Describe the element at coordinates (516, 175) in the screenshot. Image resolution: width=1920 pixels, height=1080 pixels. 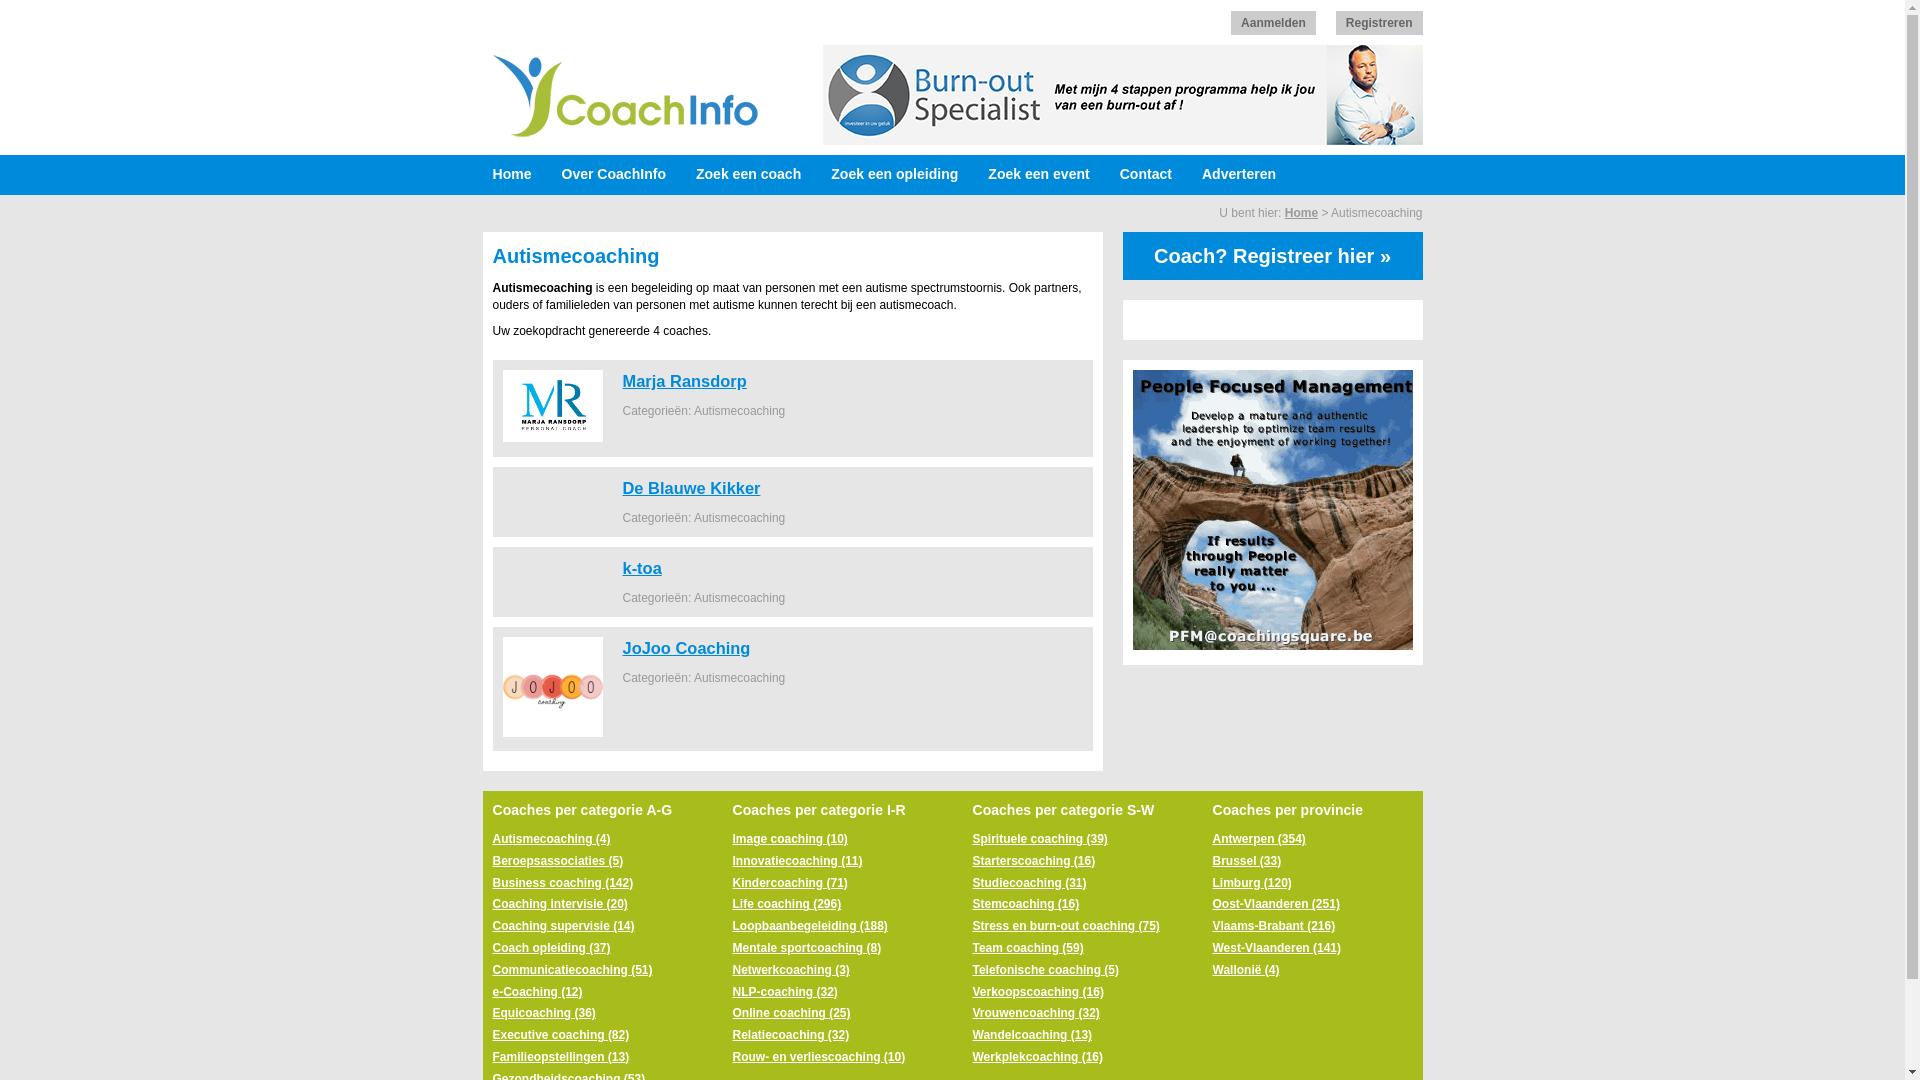
I see `Home` at that location.